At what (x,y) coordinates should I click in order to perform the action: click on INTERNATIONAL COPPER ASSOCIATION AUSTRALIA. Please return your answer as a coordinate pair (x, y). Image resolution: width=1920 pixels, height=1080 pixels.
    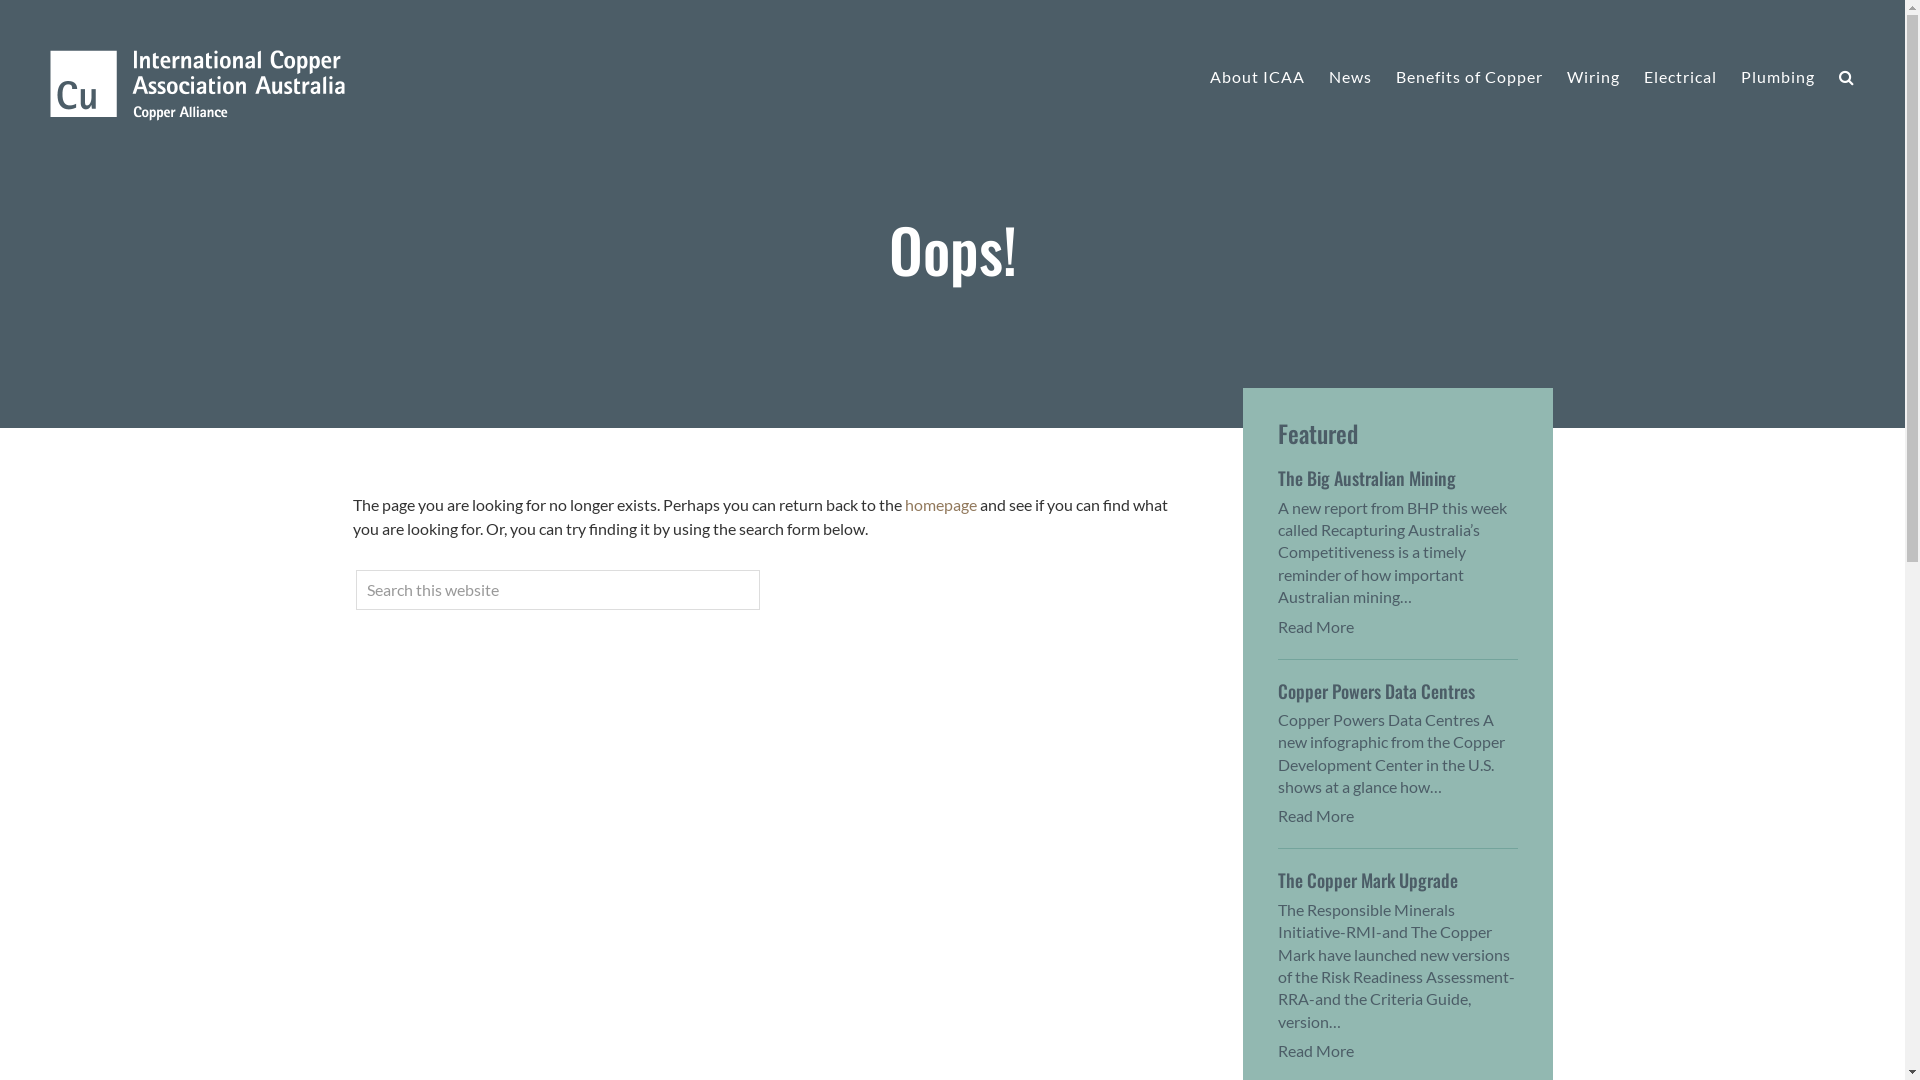
    Looking at the image, I should click on (198, 86).